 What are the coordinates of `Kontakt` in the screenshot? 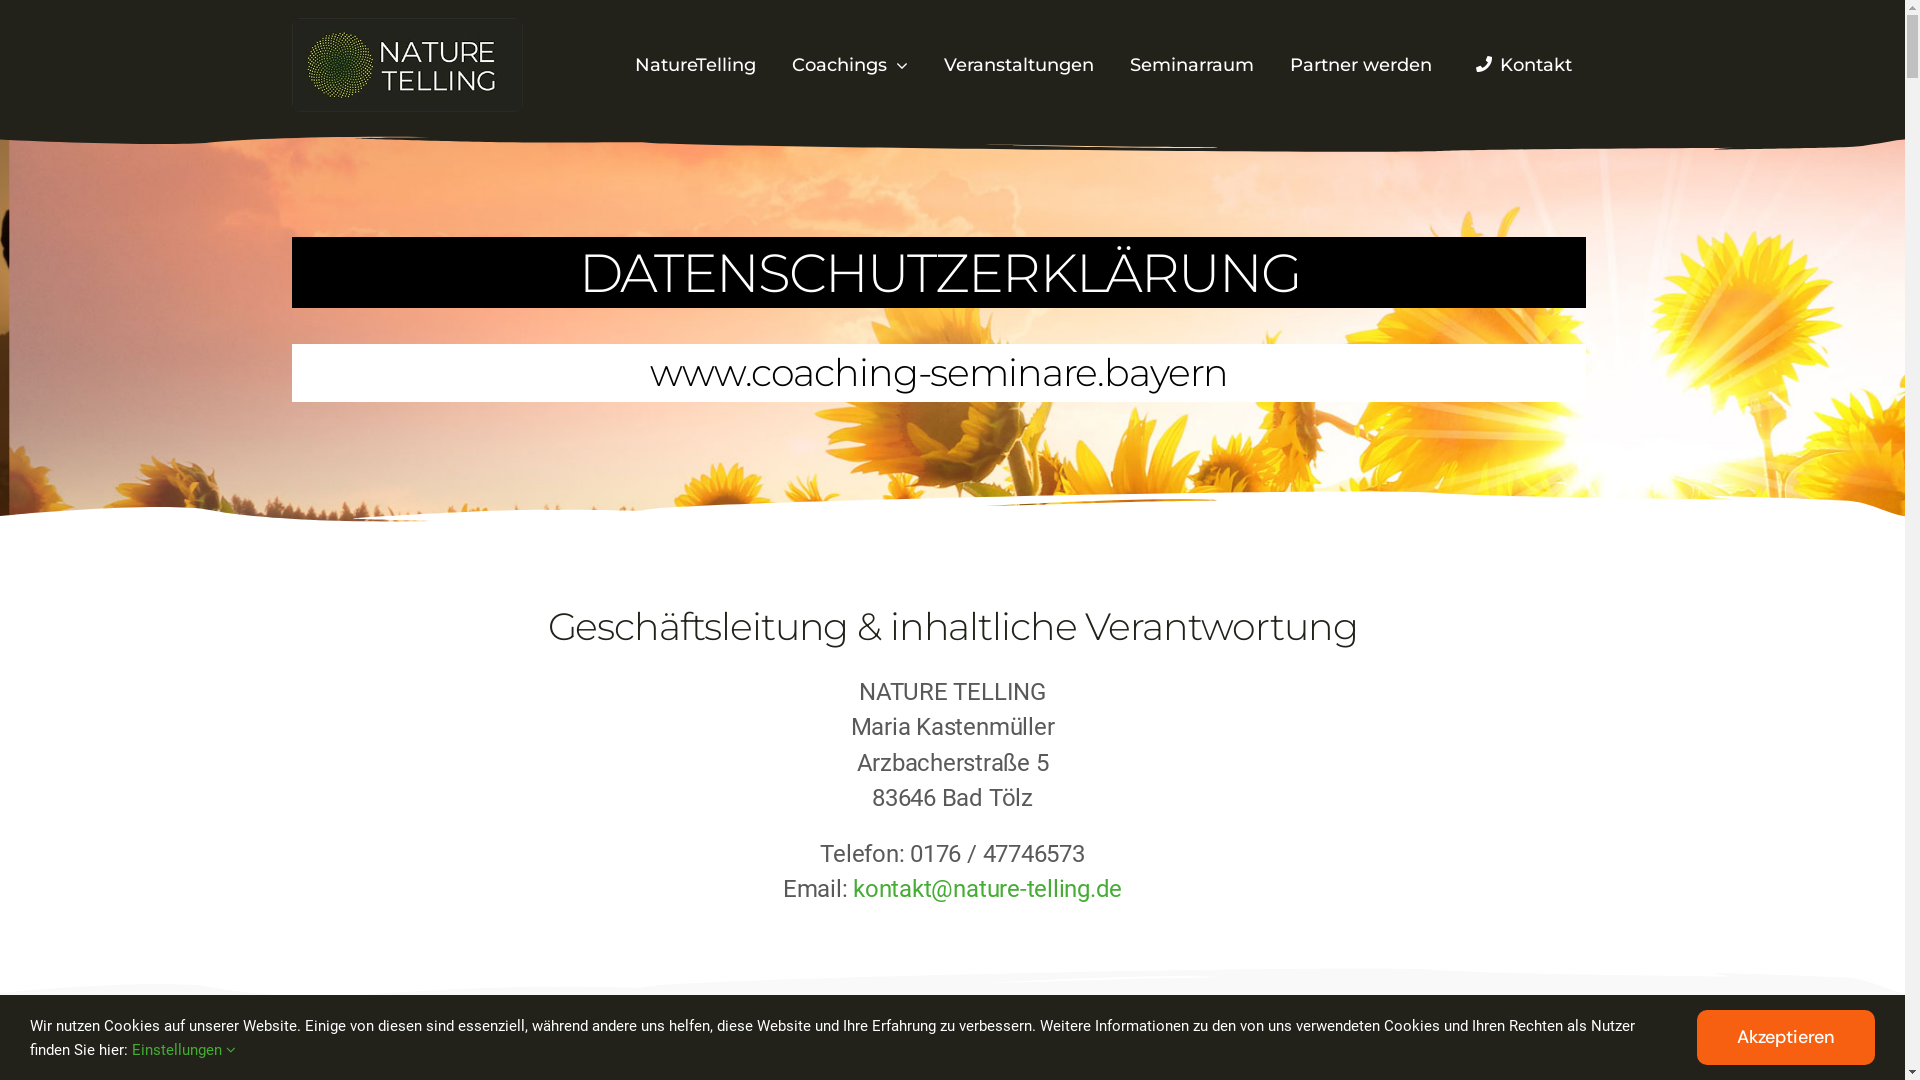 It's located at (1520, 66).